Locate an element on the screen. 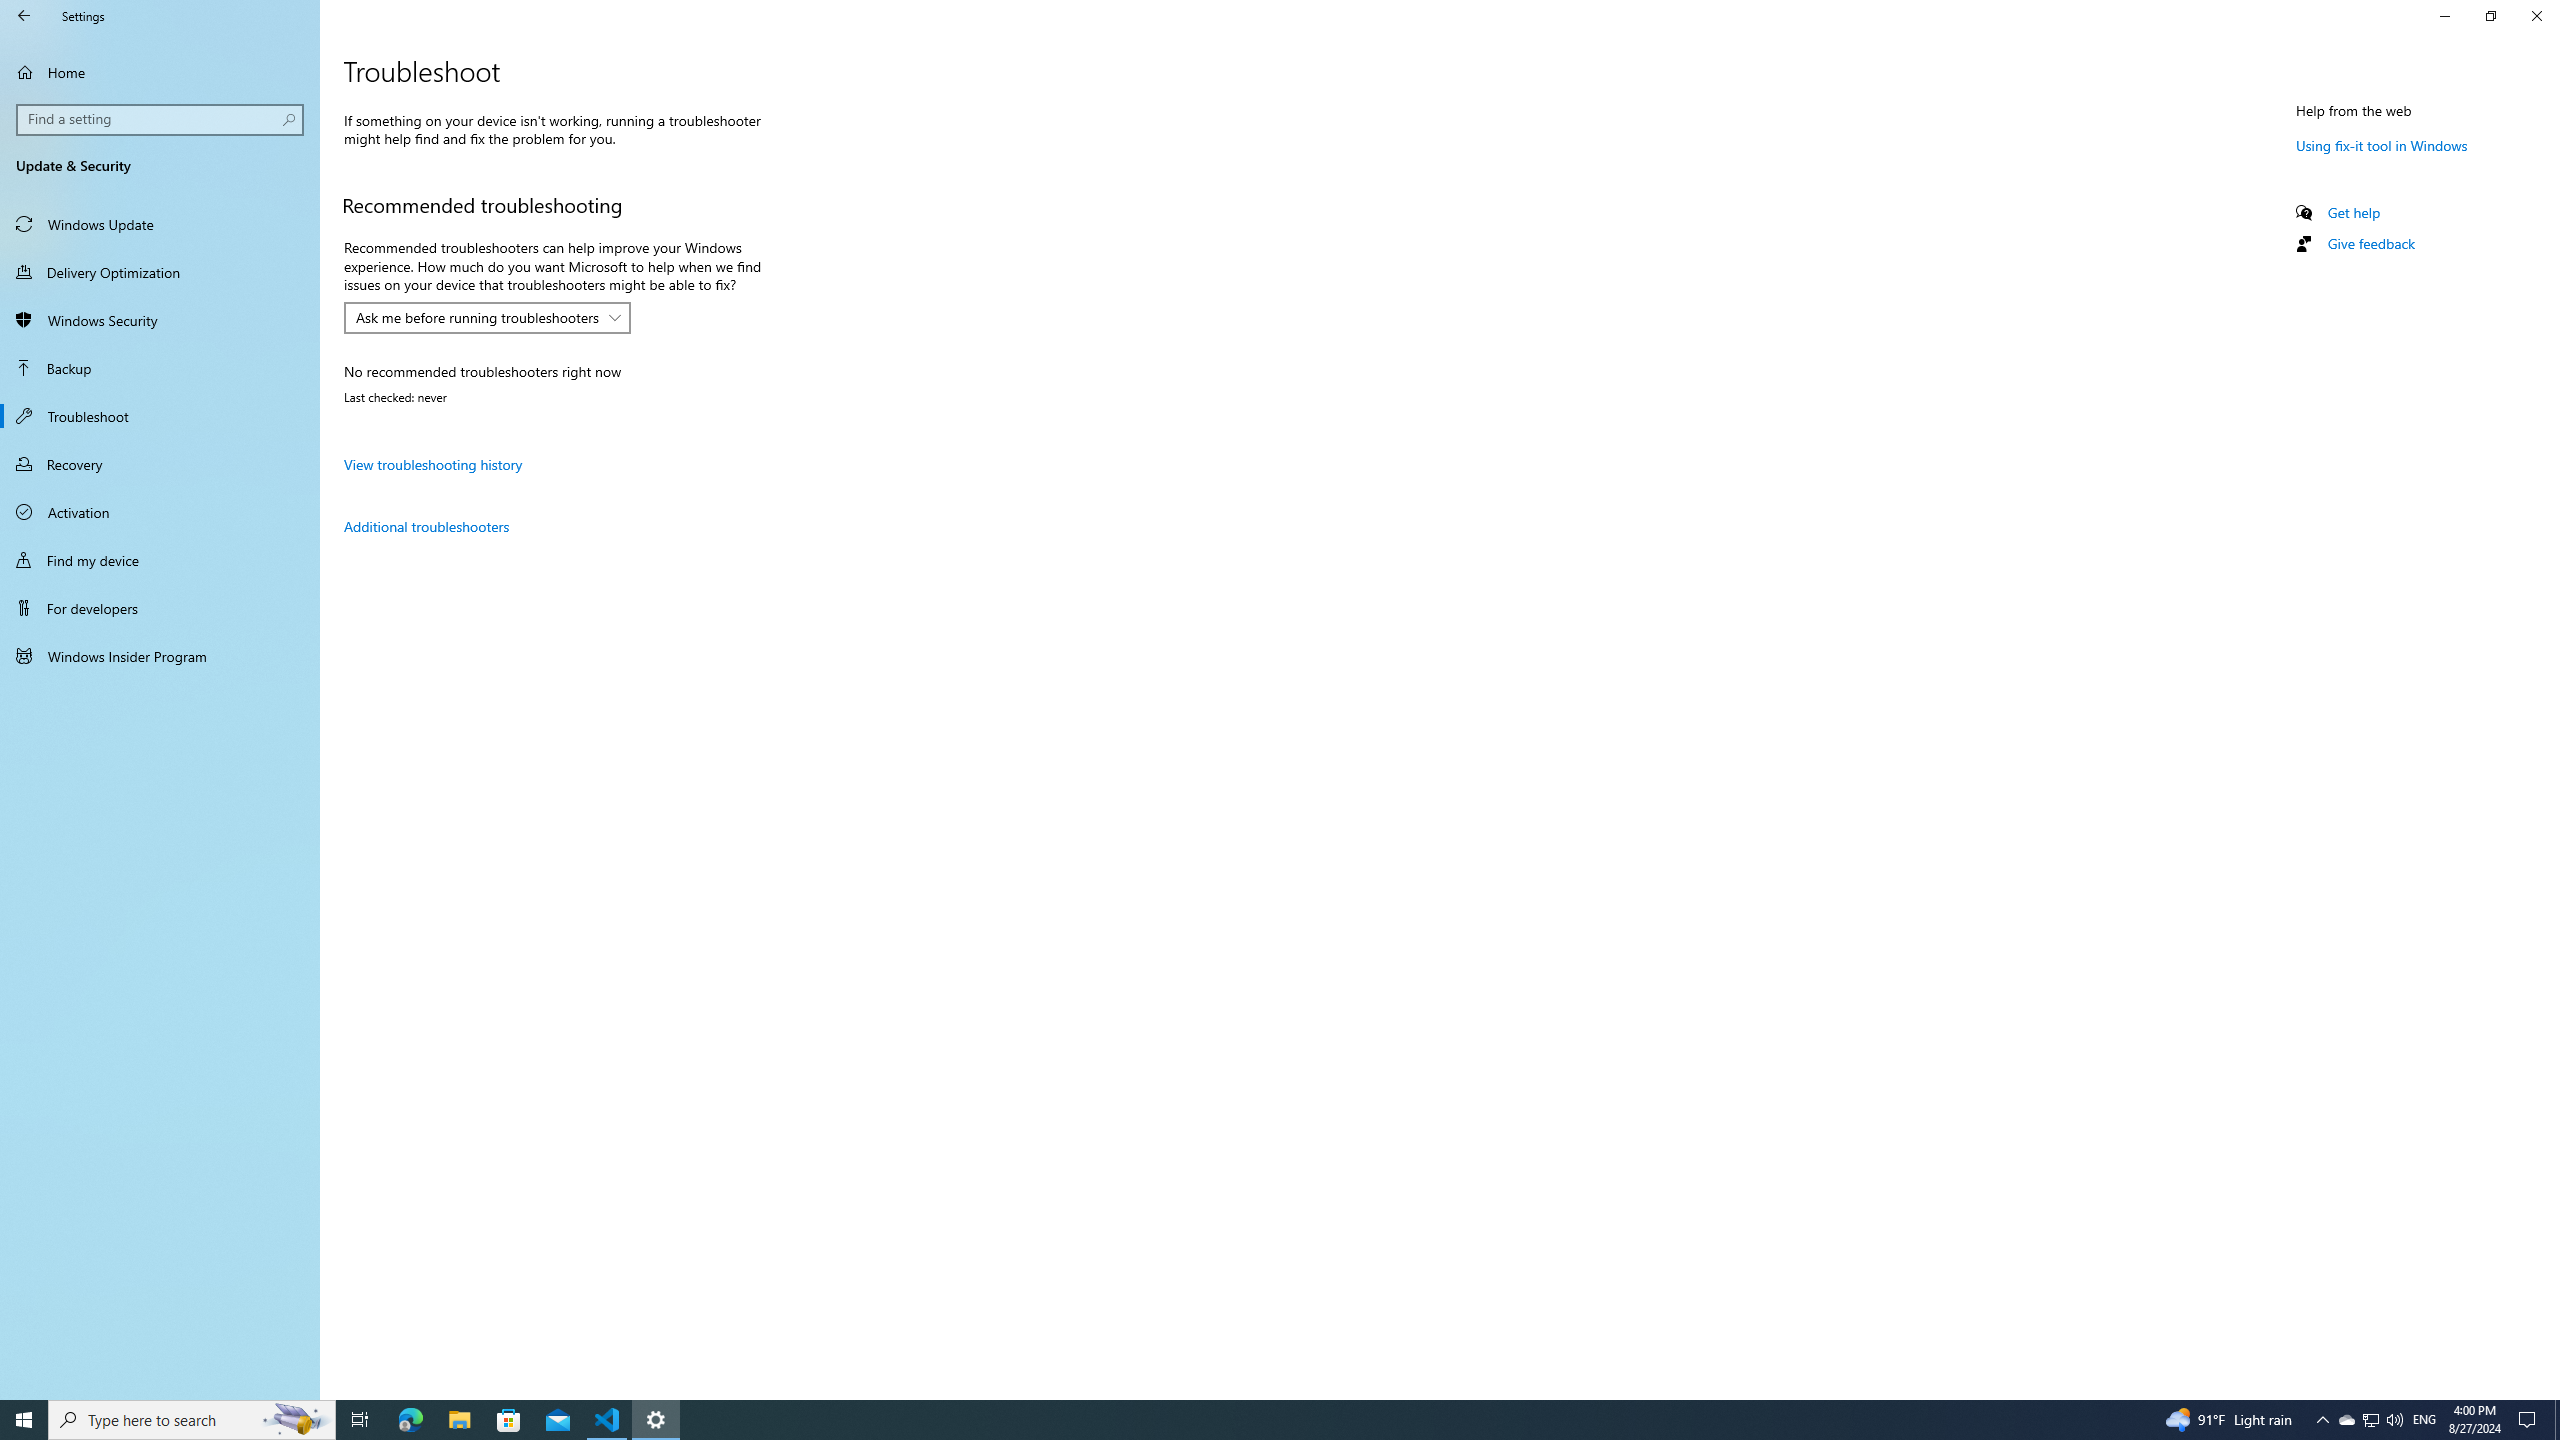  Close Settings is located at coordinates (2536, 16).